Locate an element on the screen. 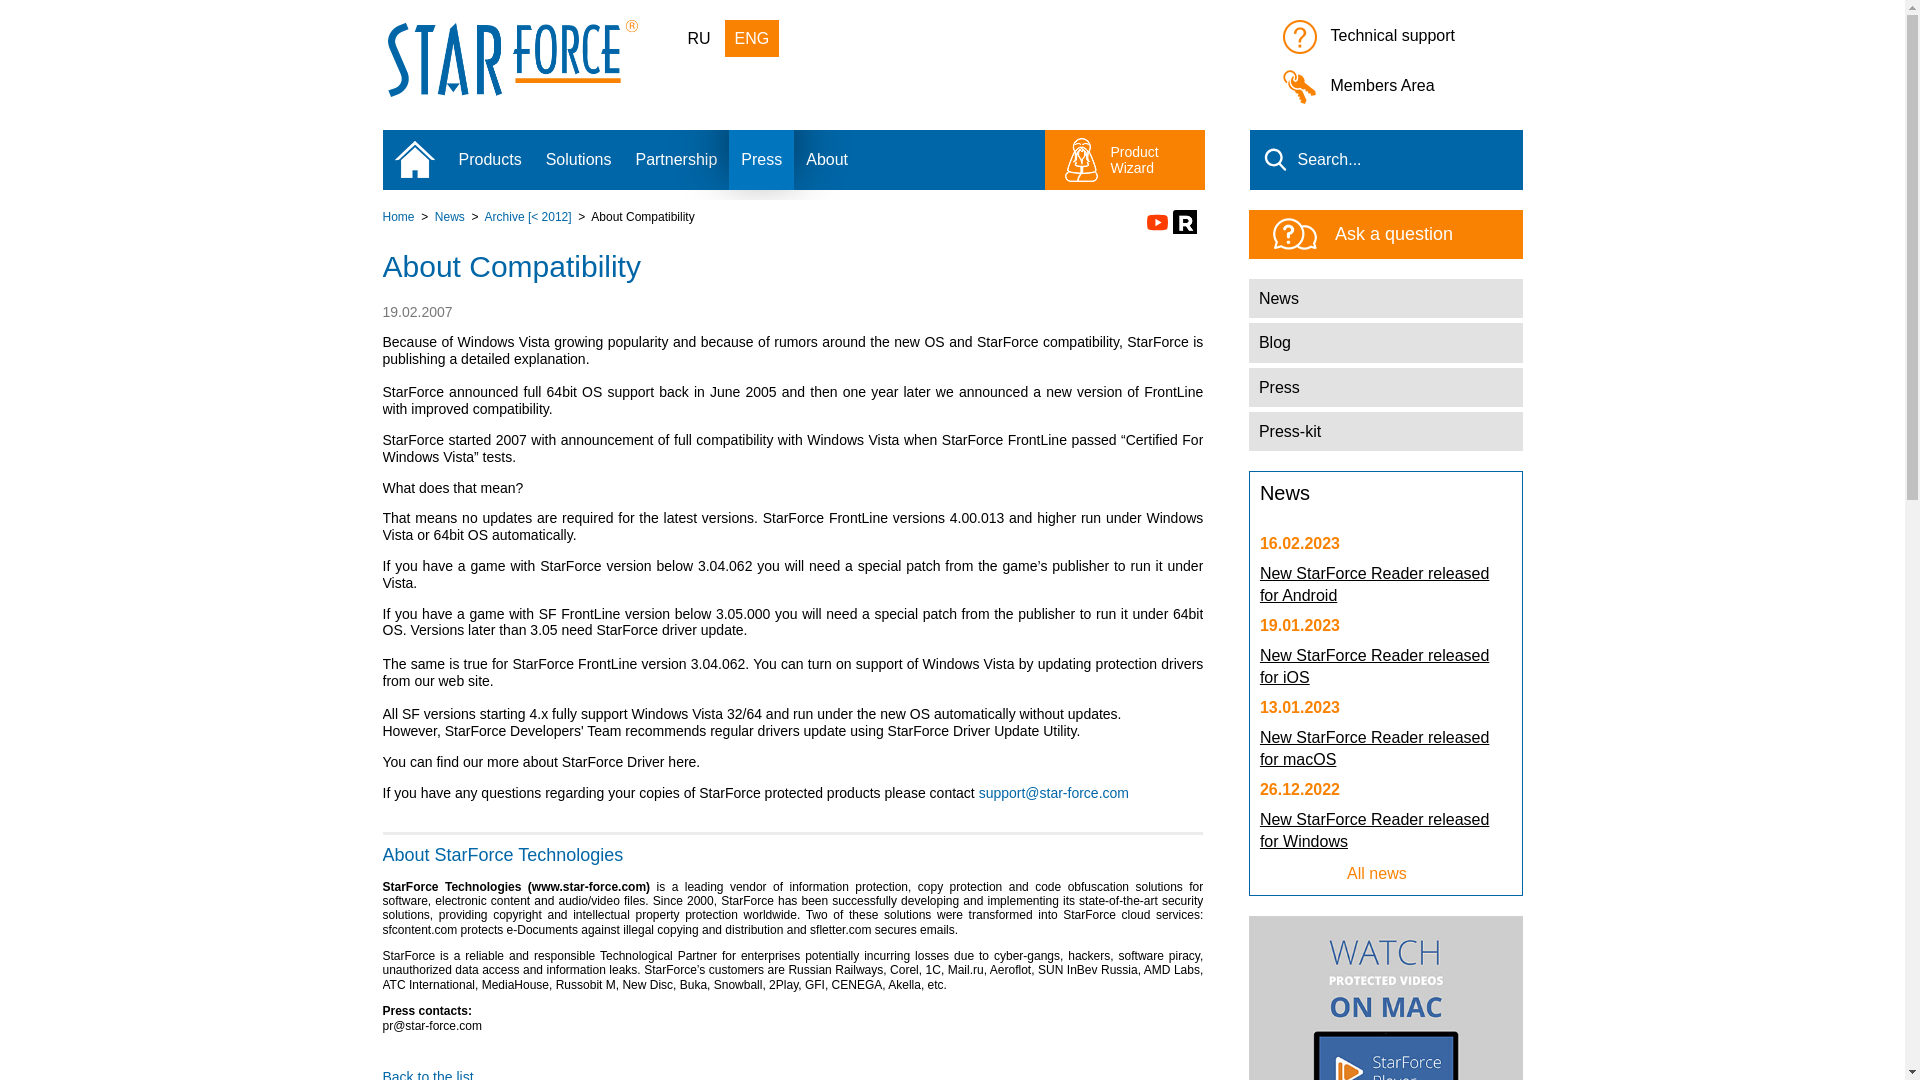  Go to YouTube is located at coordinates (1156, 222).